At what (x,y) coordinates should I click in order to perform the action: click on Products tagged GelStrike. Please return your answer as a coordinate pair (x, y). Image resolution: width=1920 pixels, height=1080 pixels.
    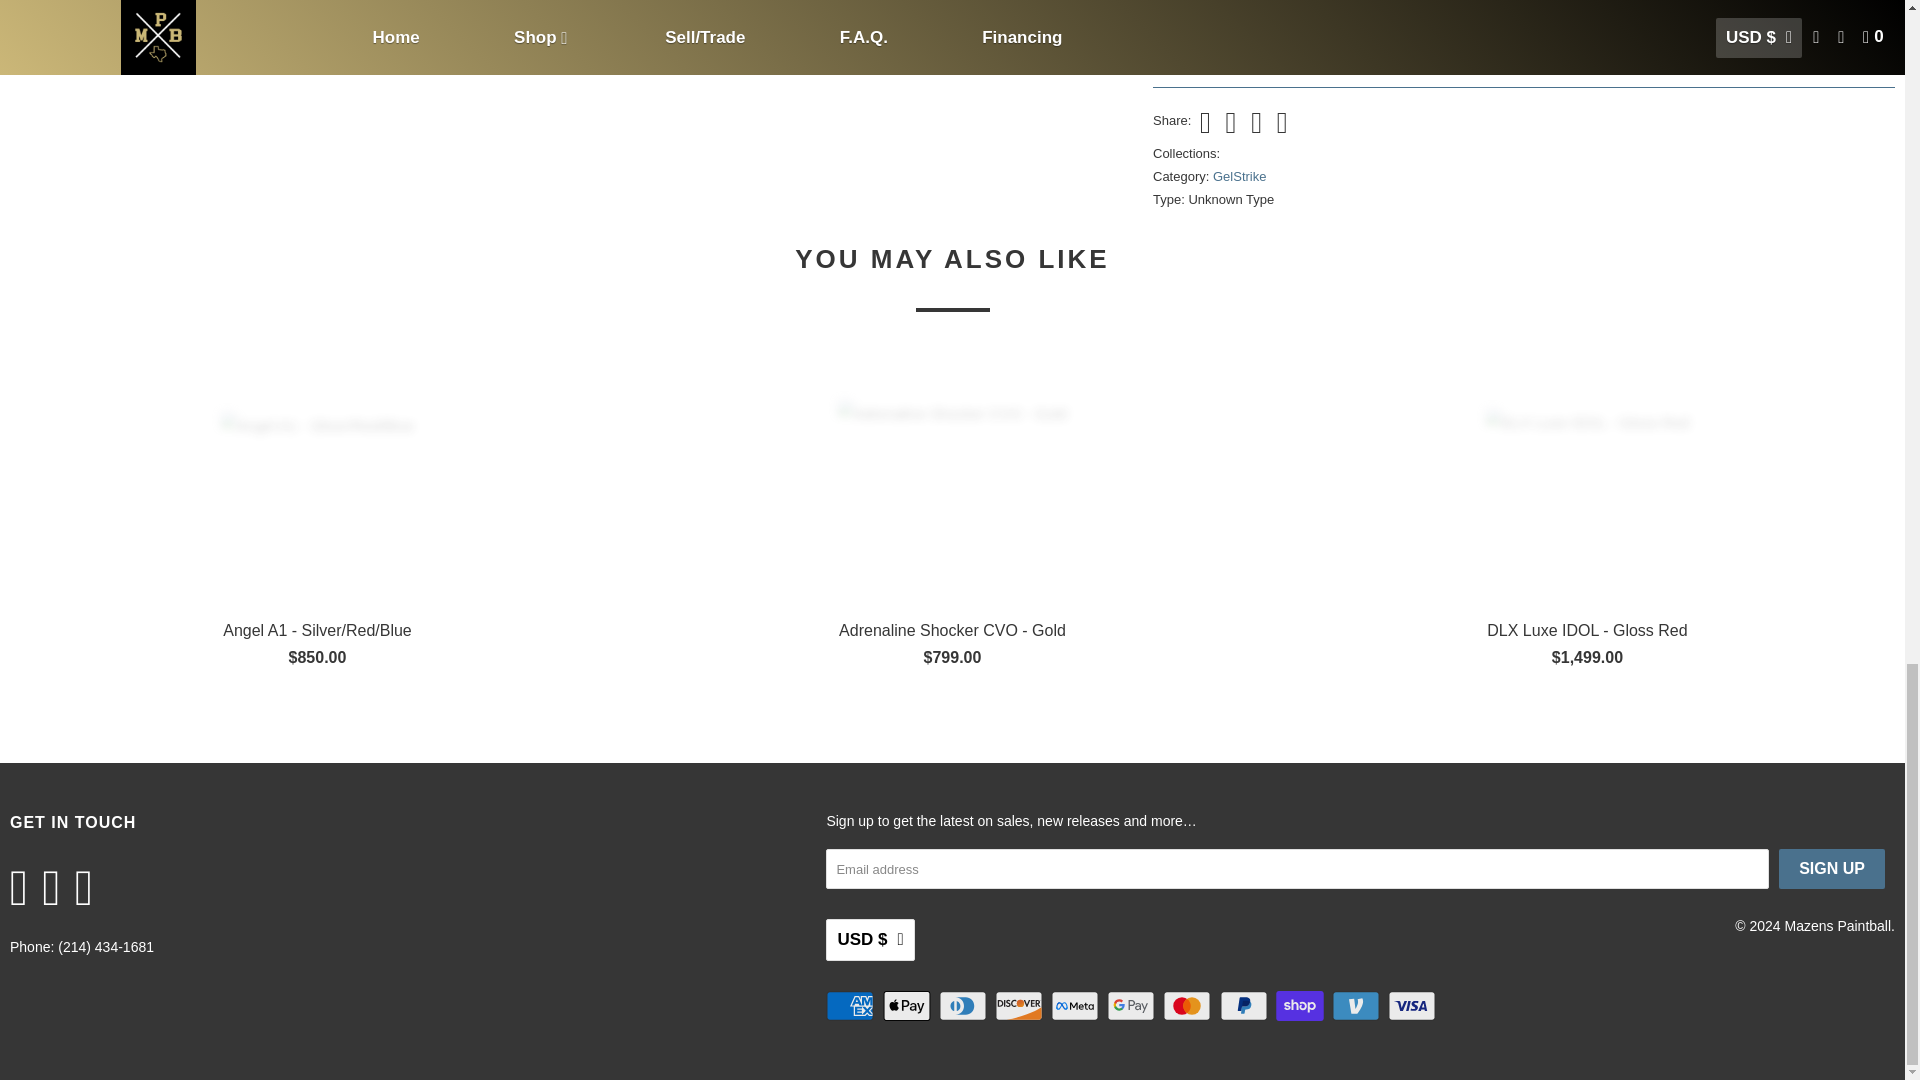
    Looking at the image, I should click on (1239, 176).